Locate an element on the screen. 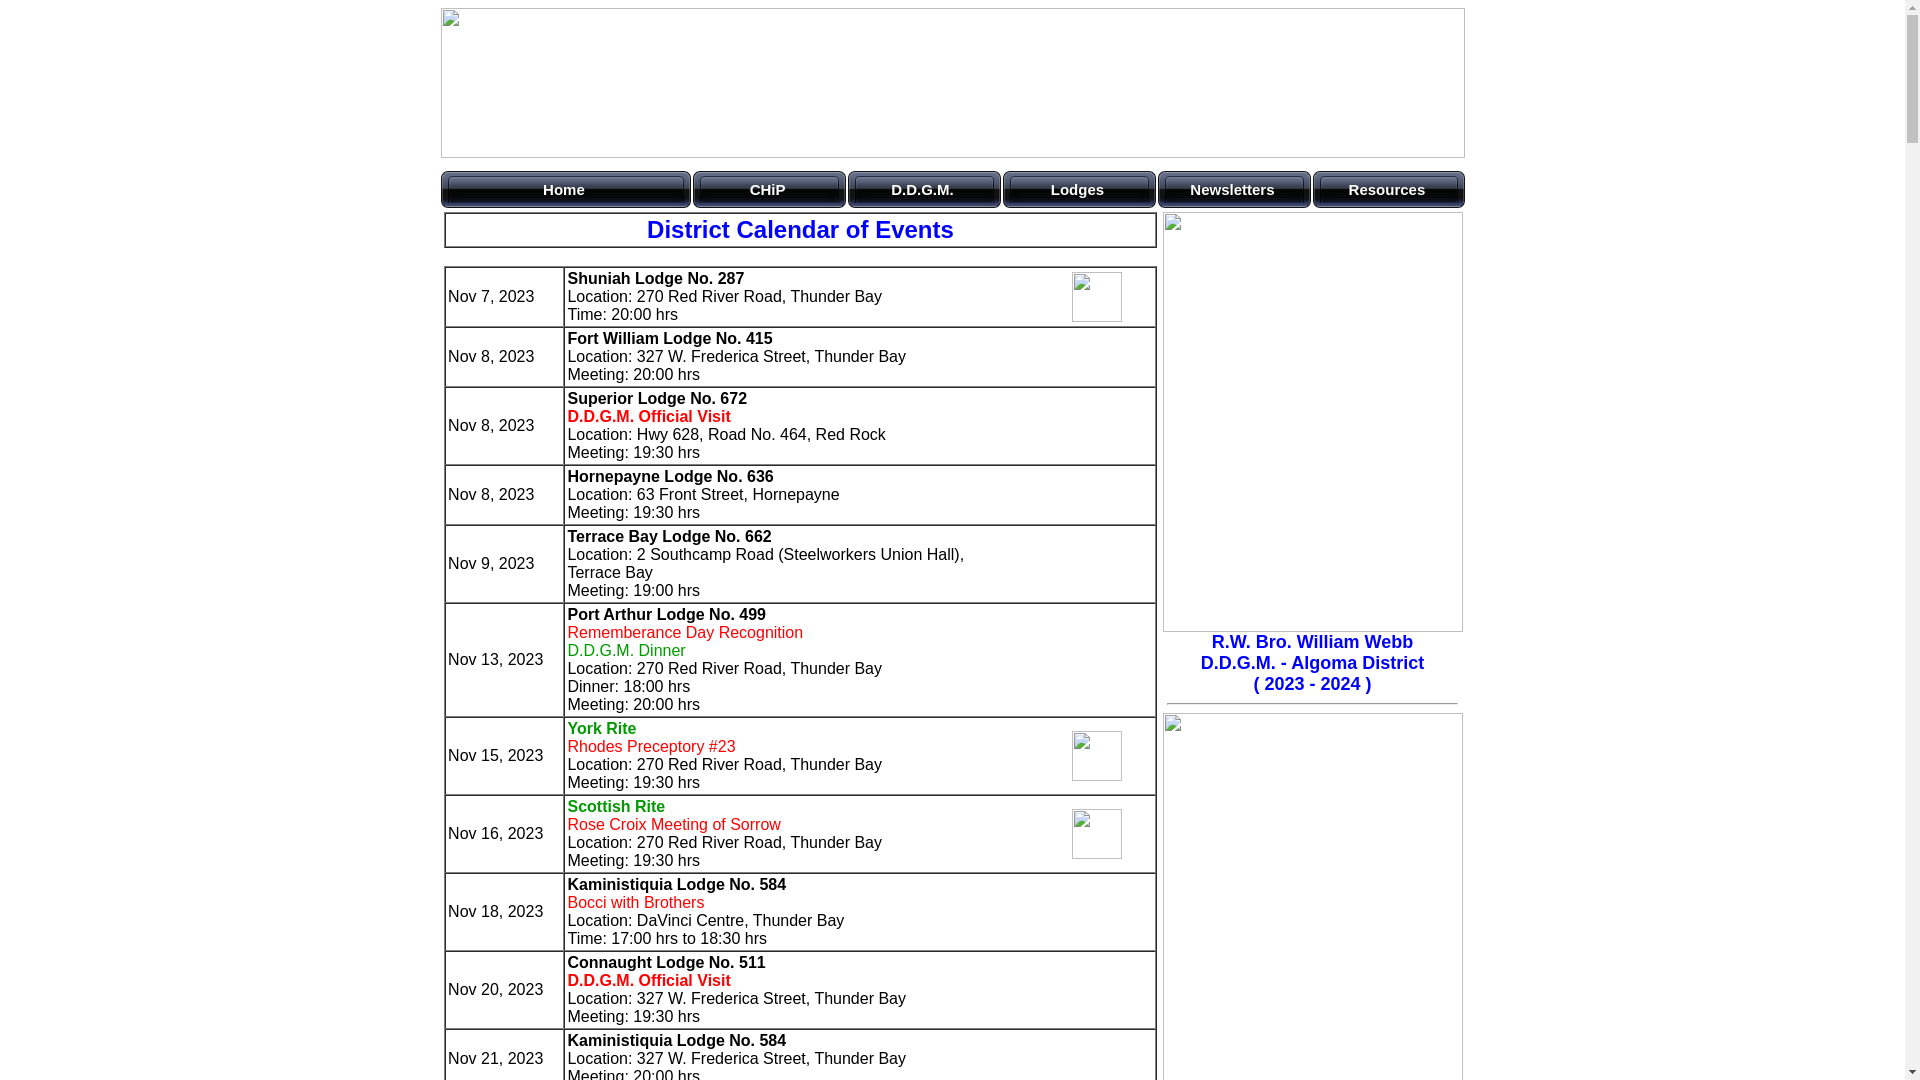 The height and width of the screenshot is (1080, 1920). Lodges  is located at coordinates (1079, 190).